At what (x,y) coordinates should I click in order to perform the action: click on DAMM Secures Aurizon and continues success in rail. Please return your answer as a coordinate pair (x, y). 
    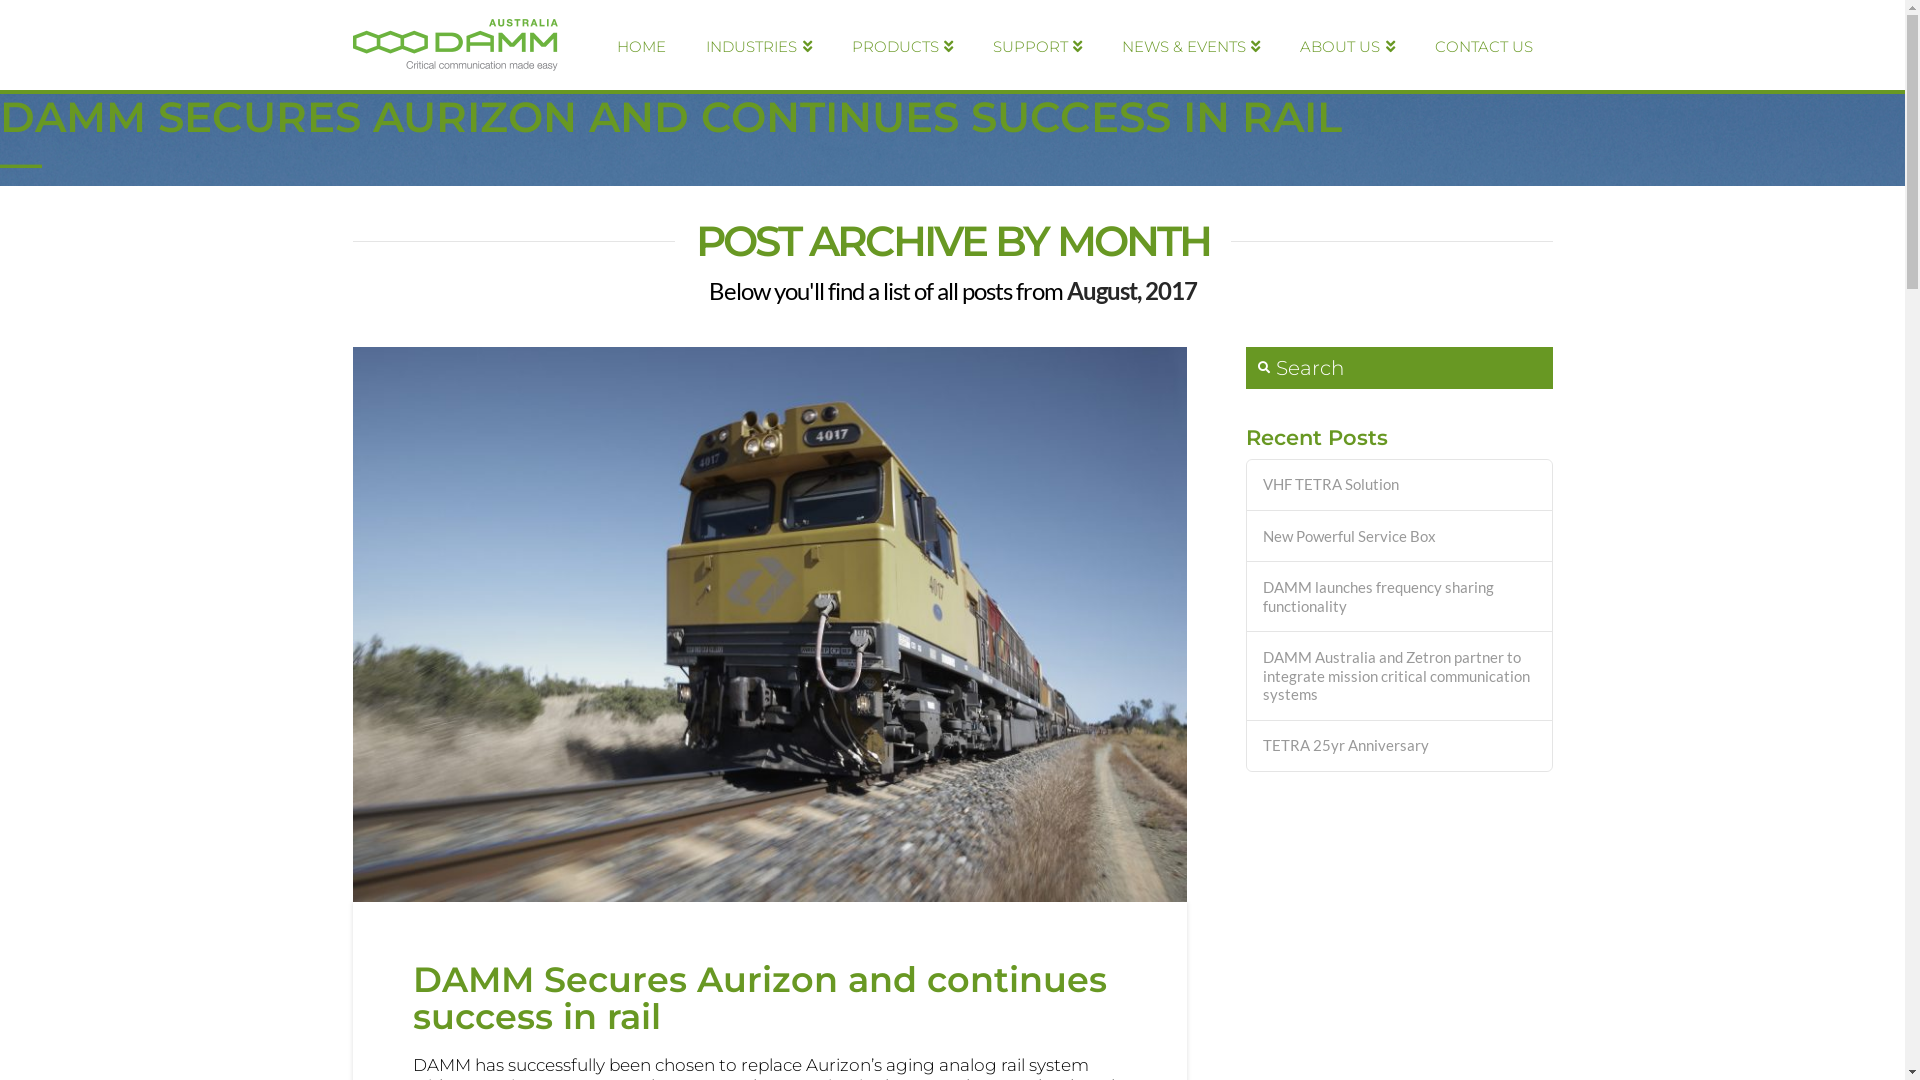
    Looking at the image, I should click on (759, 998).